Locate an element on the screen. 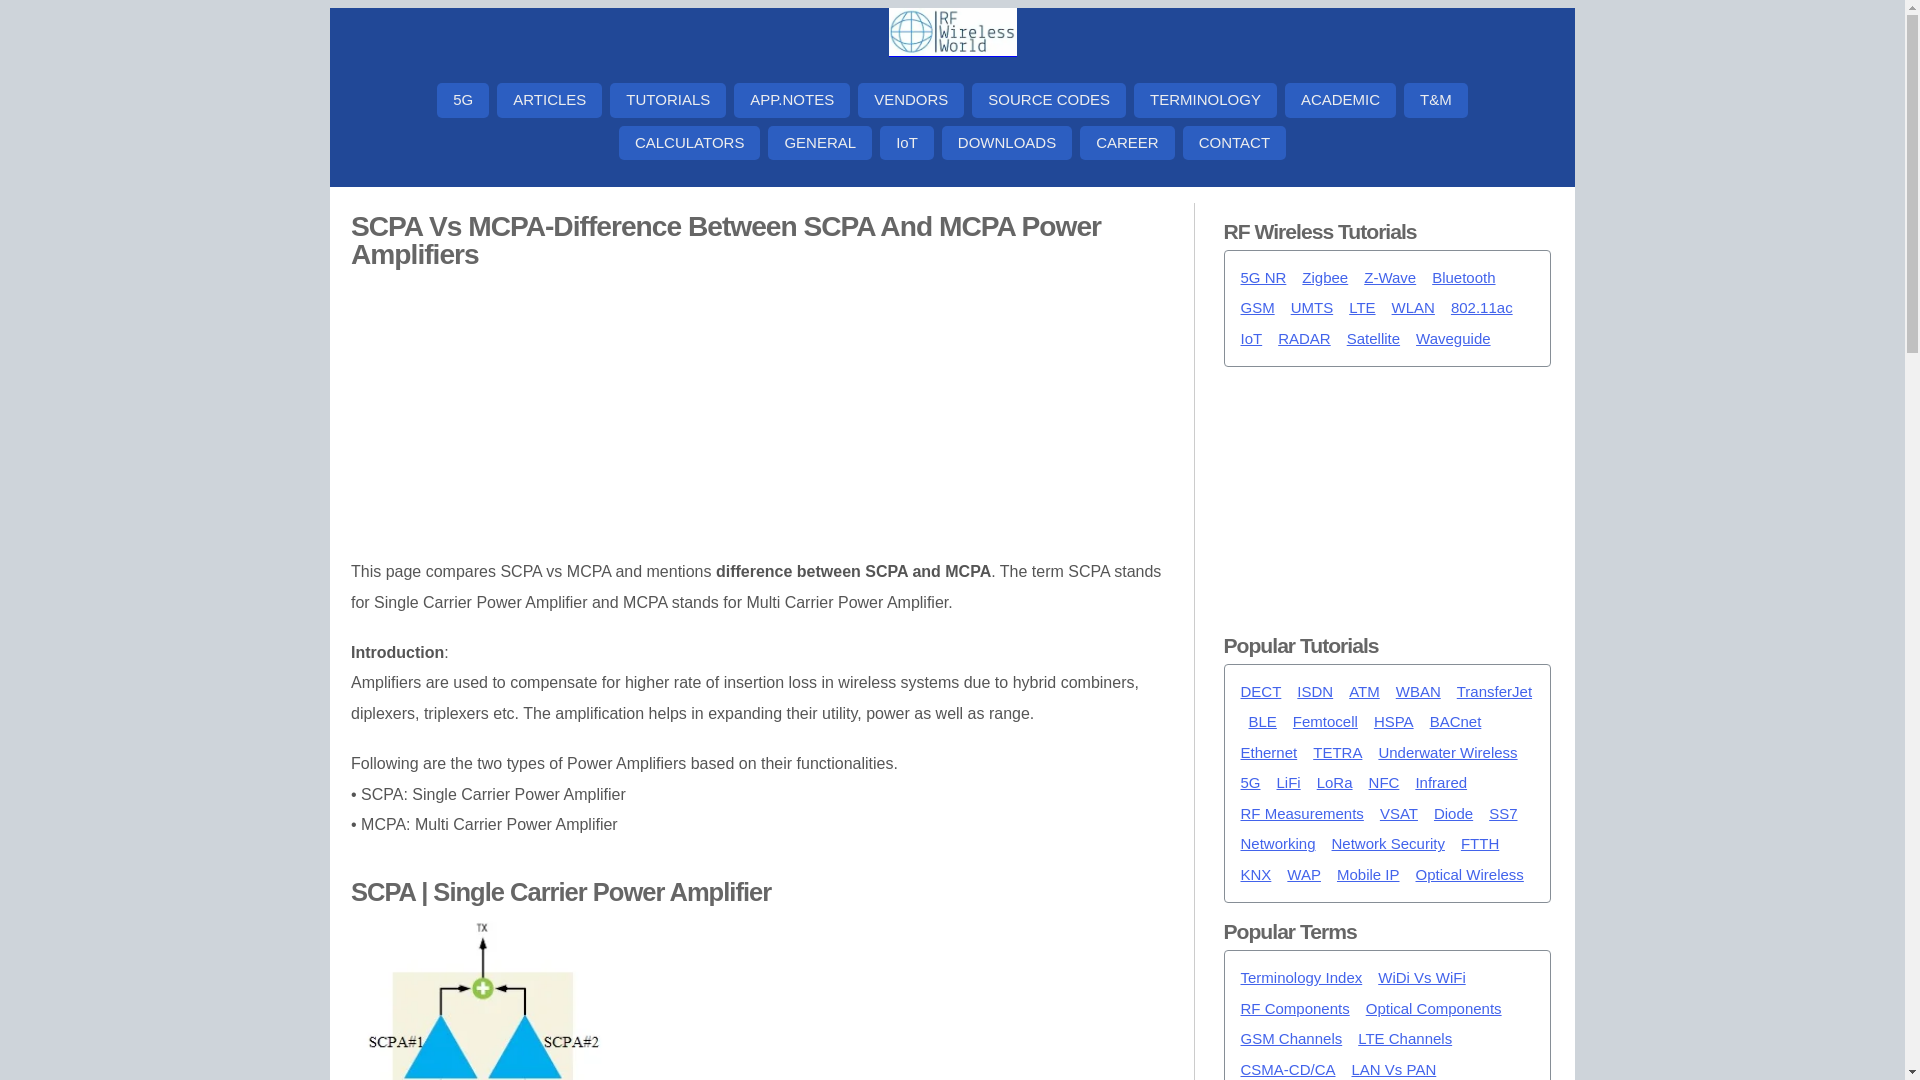 The height and width of the screenshot is (1080, 1920). CONTACT is located at coordinates (1234, 143).